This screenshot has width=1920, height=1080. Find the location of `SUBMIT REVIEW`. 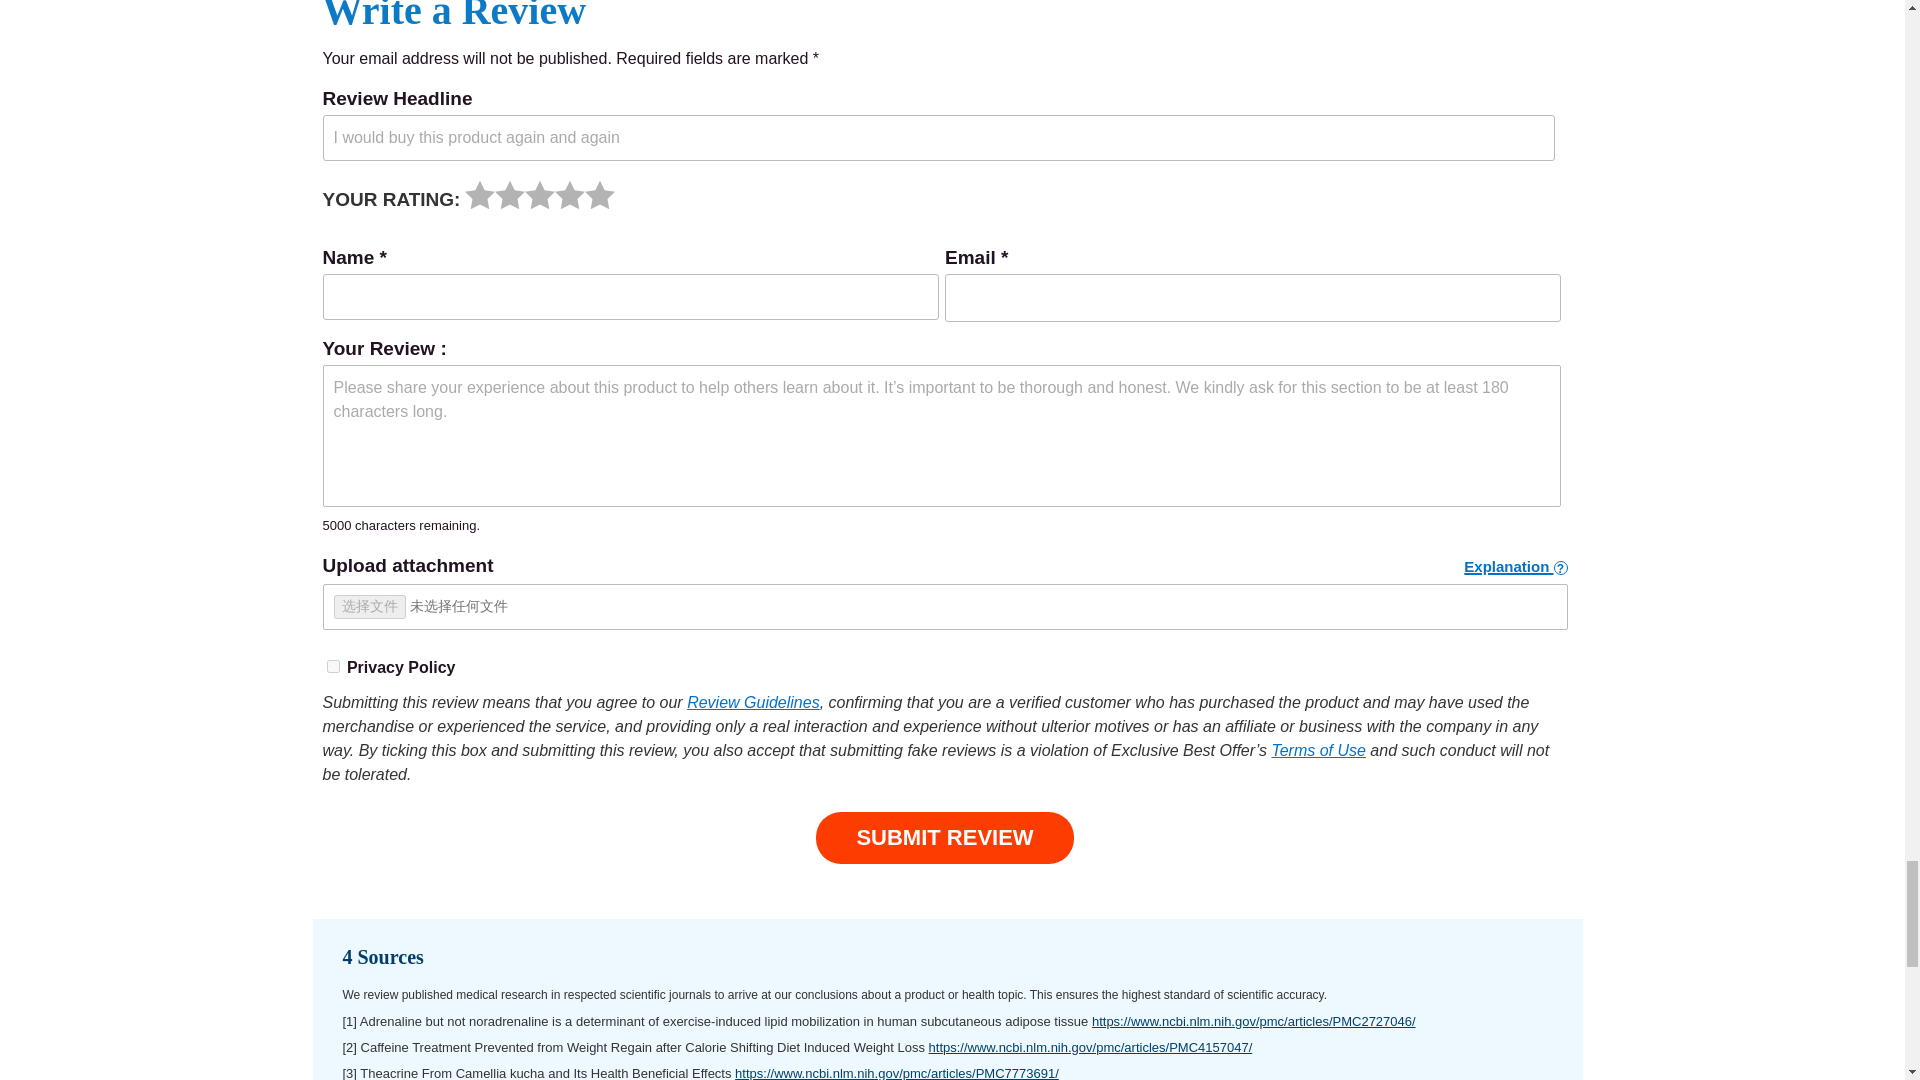

SUBMIT REVIEW is located at coordinates (944, 838).